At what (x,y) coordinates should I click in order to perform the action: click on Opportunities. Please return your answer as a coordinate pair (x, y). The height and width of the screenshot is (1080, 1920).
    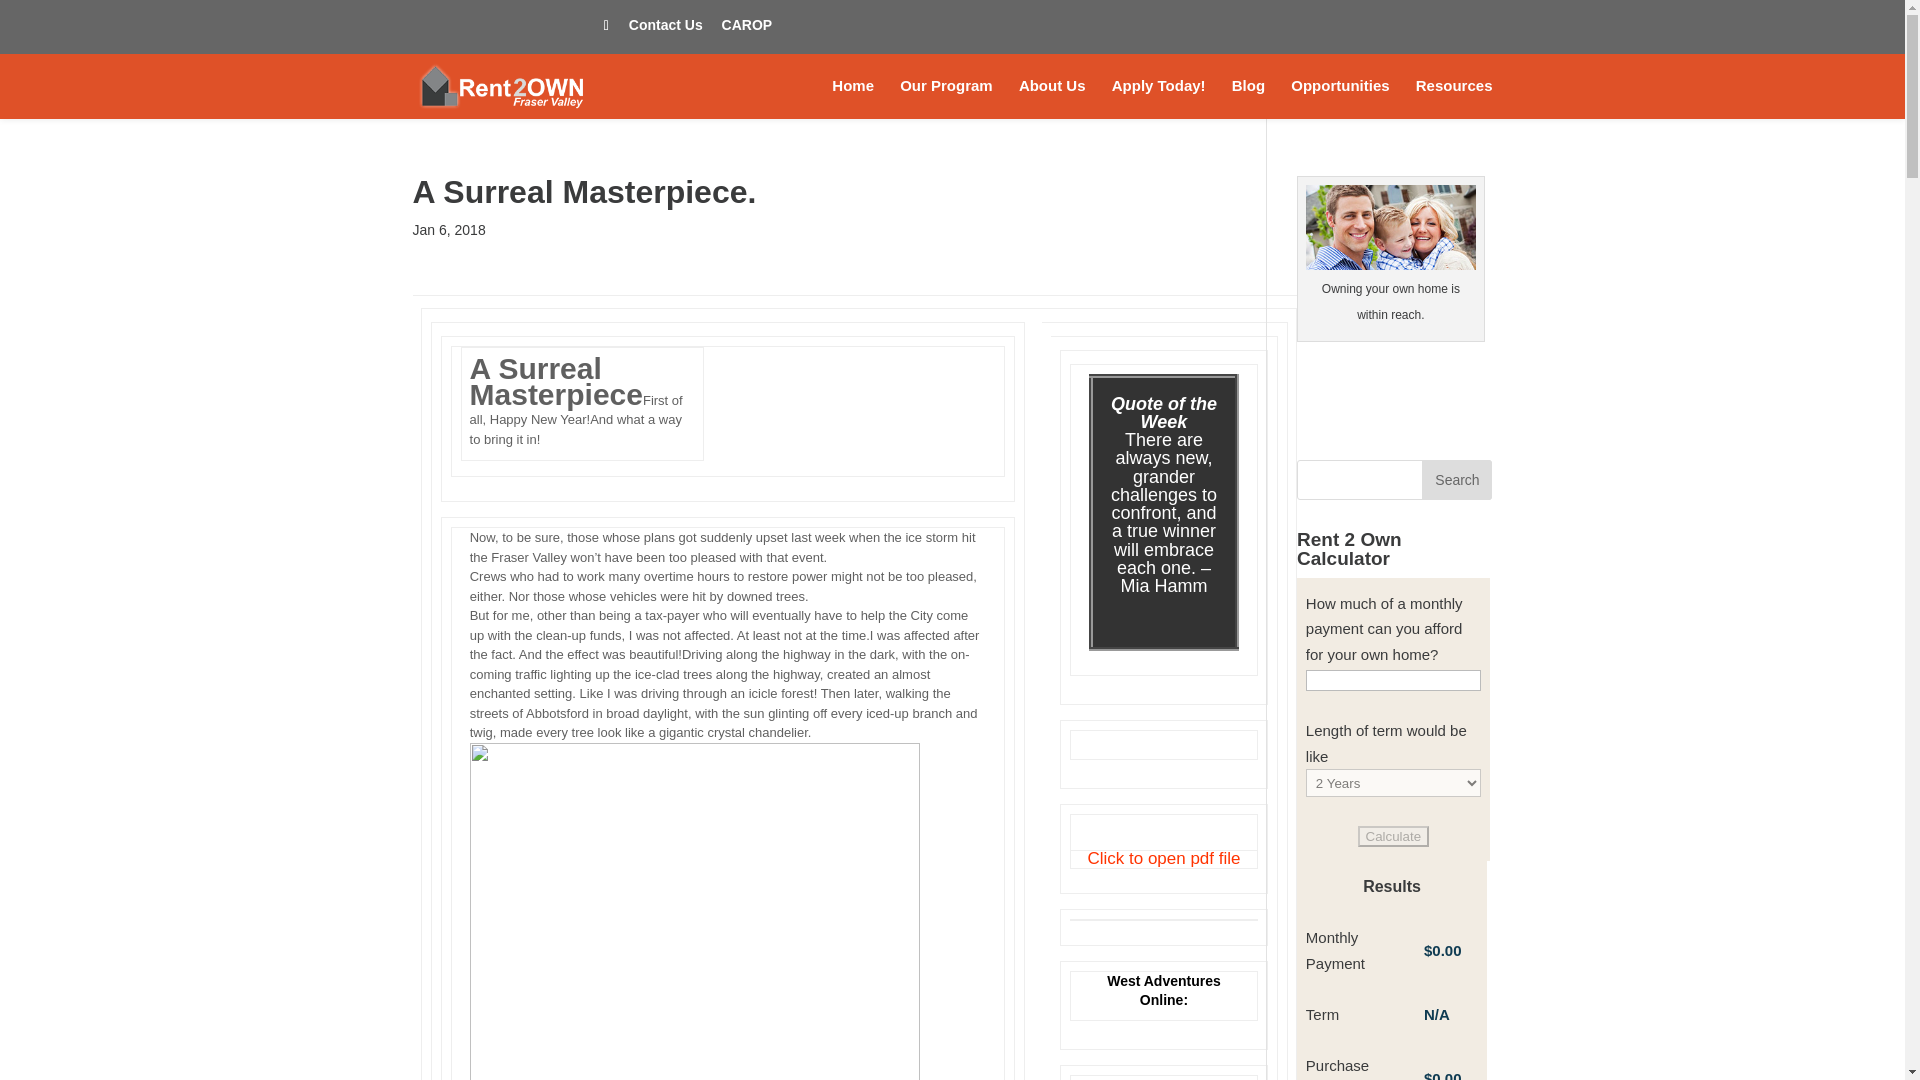
    Looking at the image, I should click on (1339, 98).